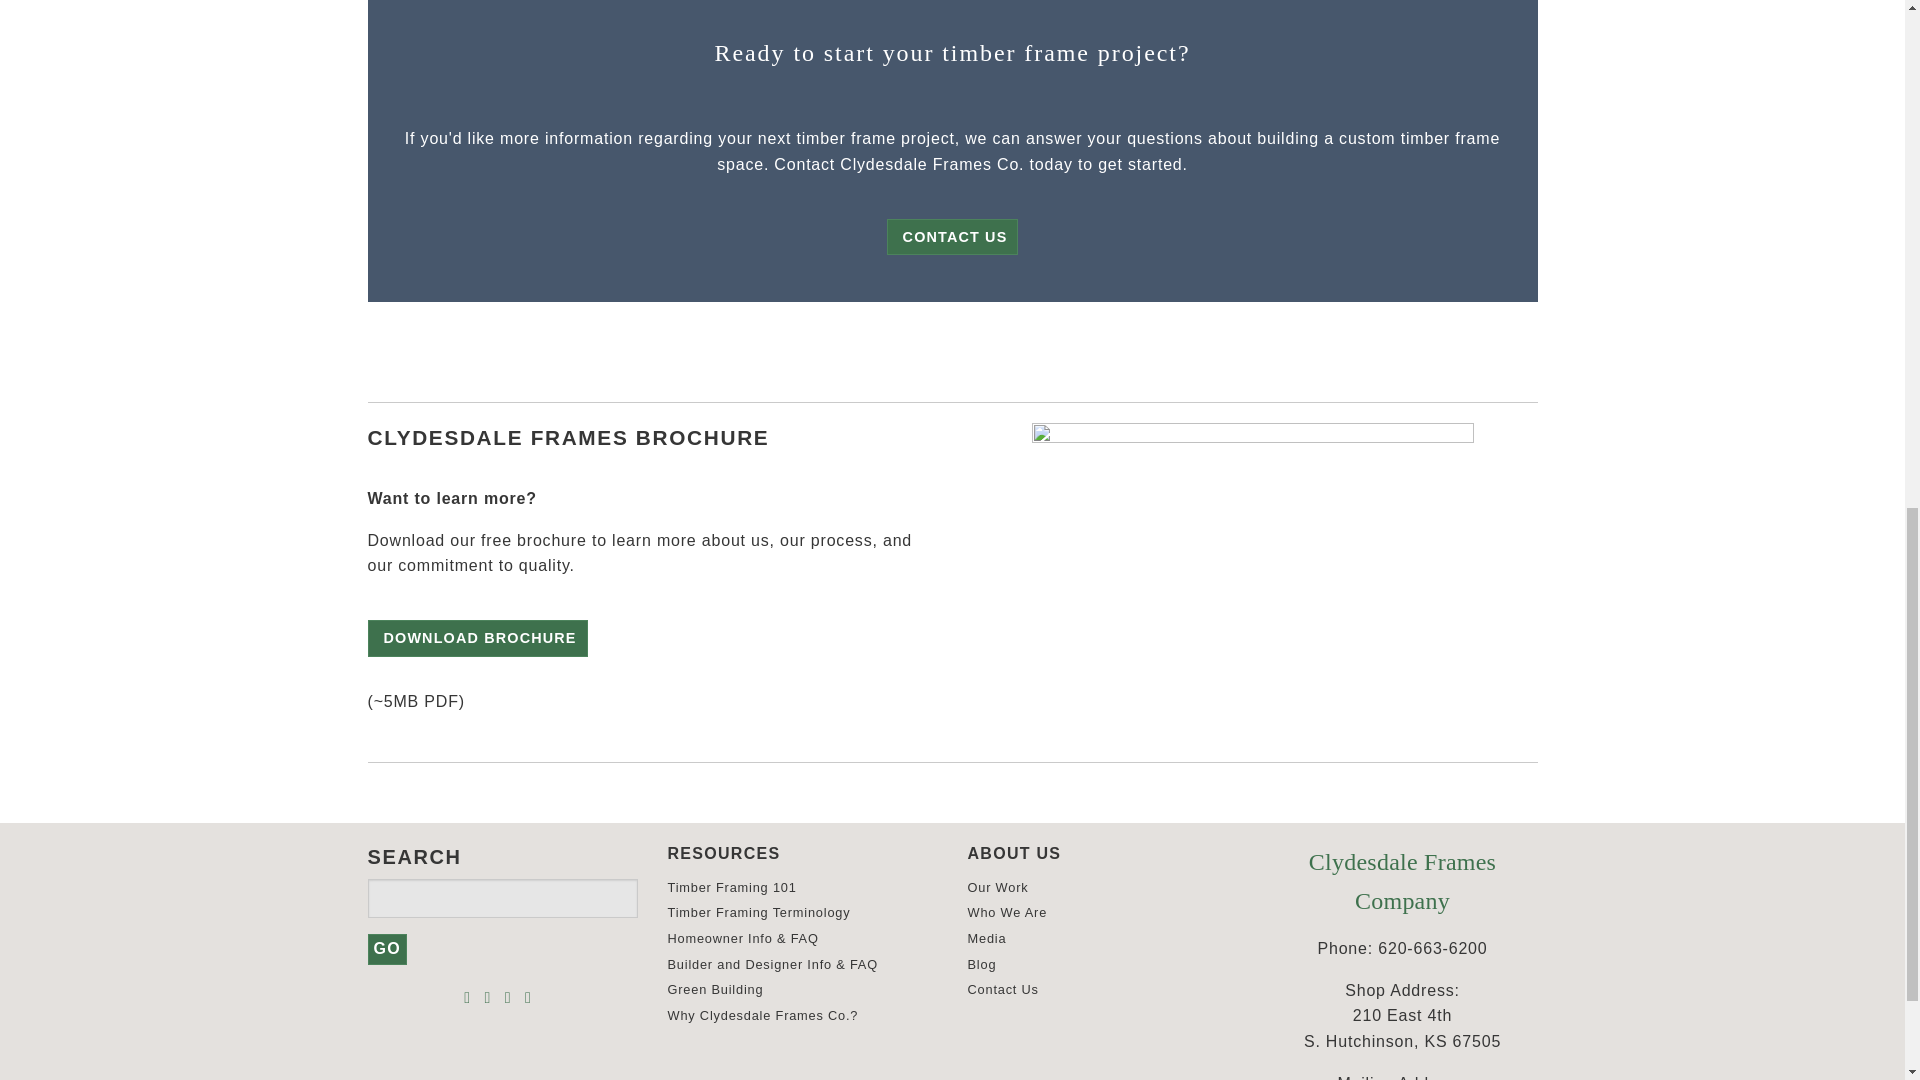  I want to click on CONTACT US, so click(953, 236).